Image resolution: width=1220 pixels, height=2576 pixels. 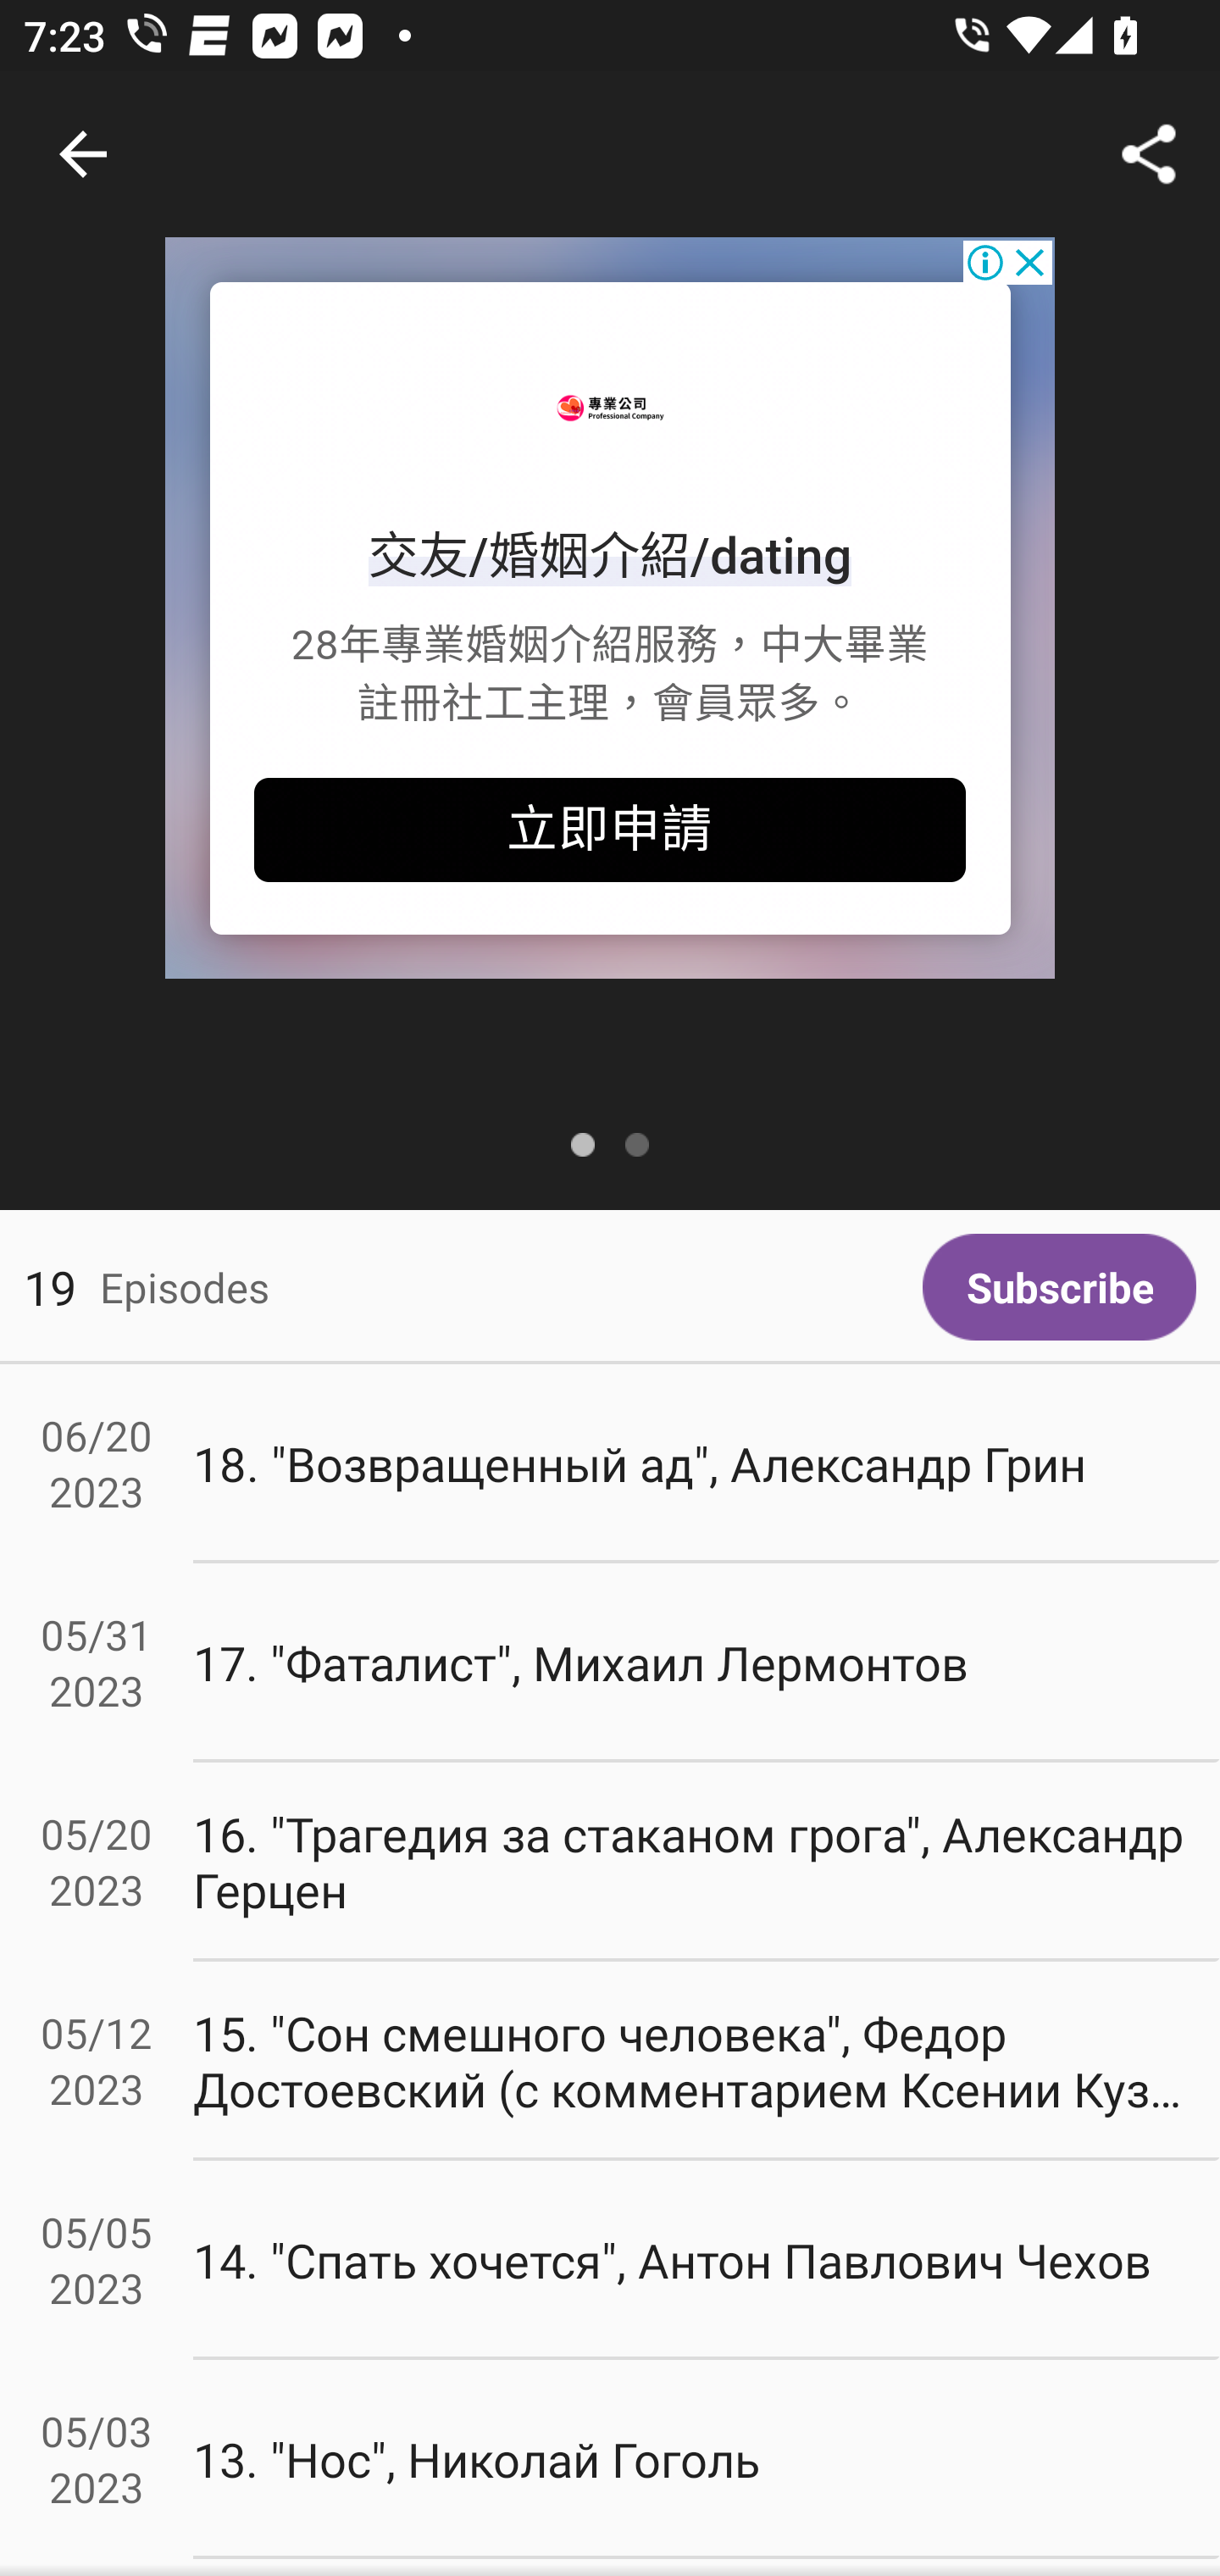 What do you see at coordinates (610, 1464) in the screenshot?
I see `06/20 2023 18. "Возвращенный ад", Александр Грин` at bounding box center [610, 1464].